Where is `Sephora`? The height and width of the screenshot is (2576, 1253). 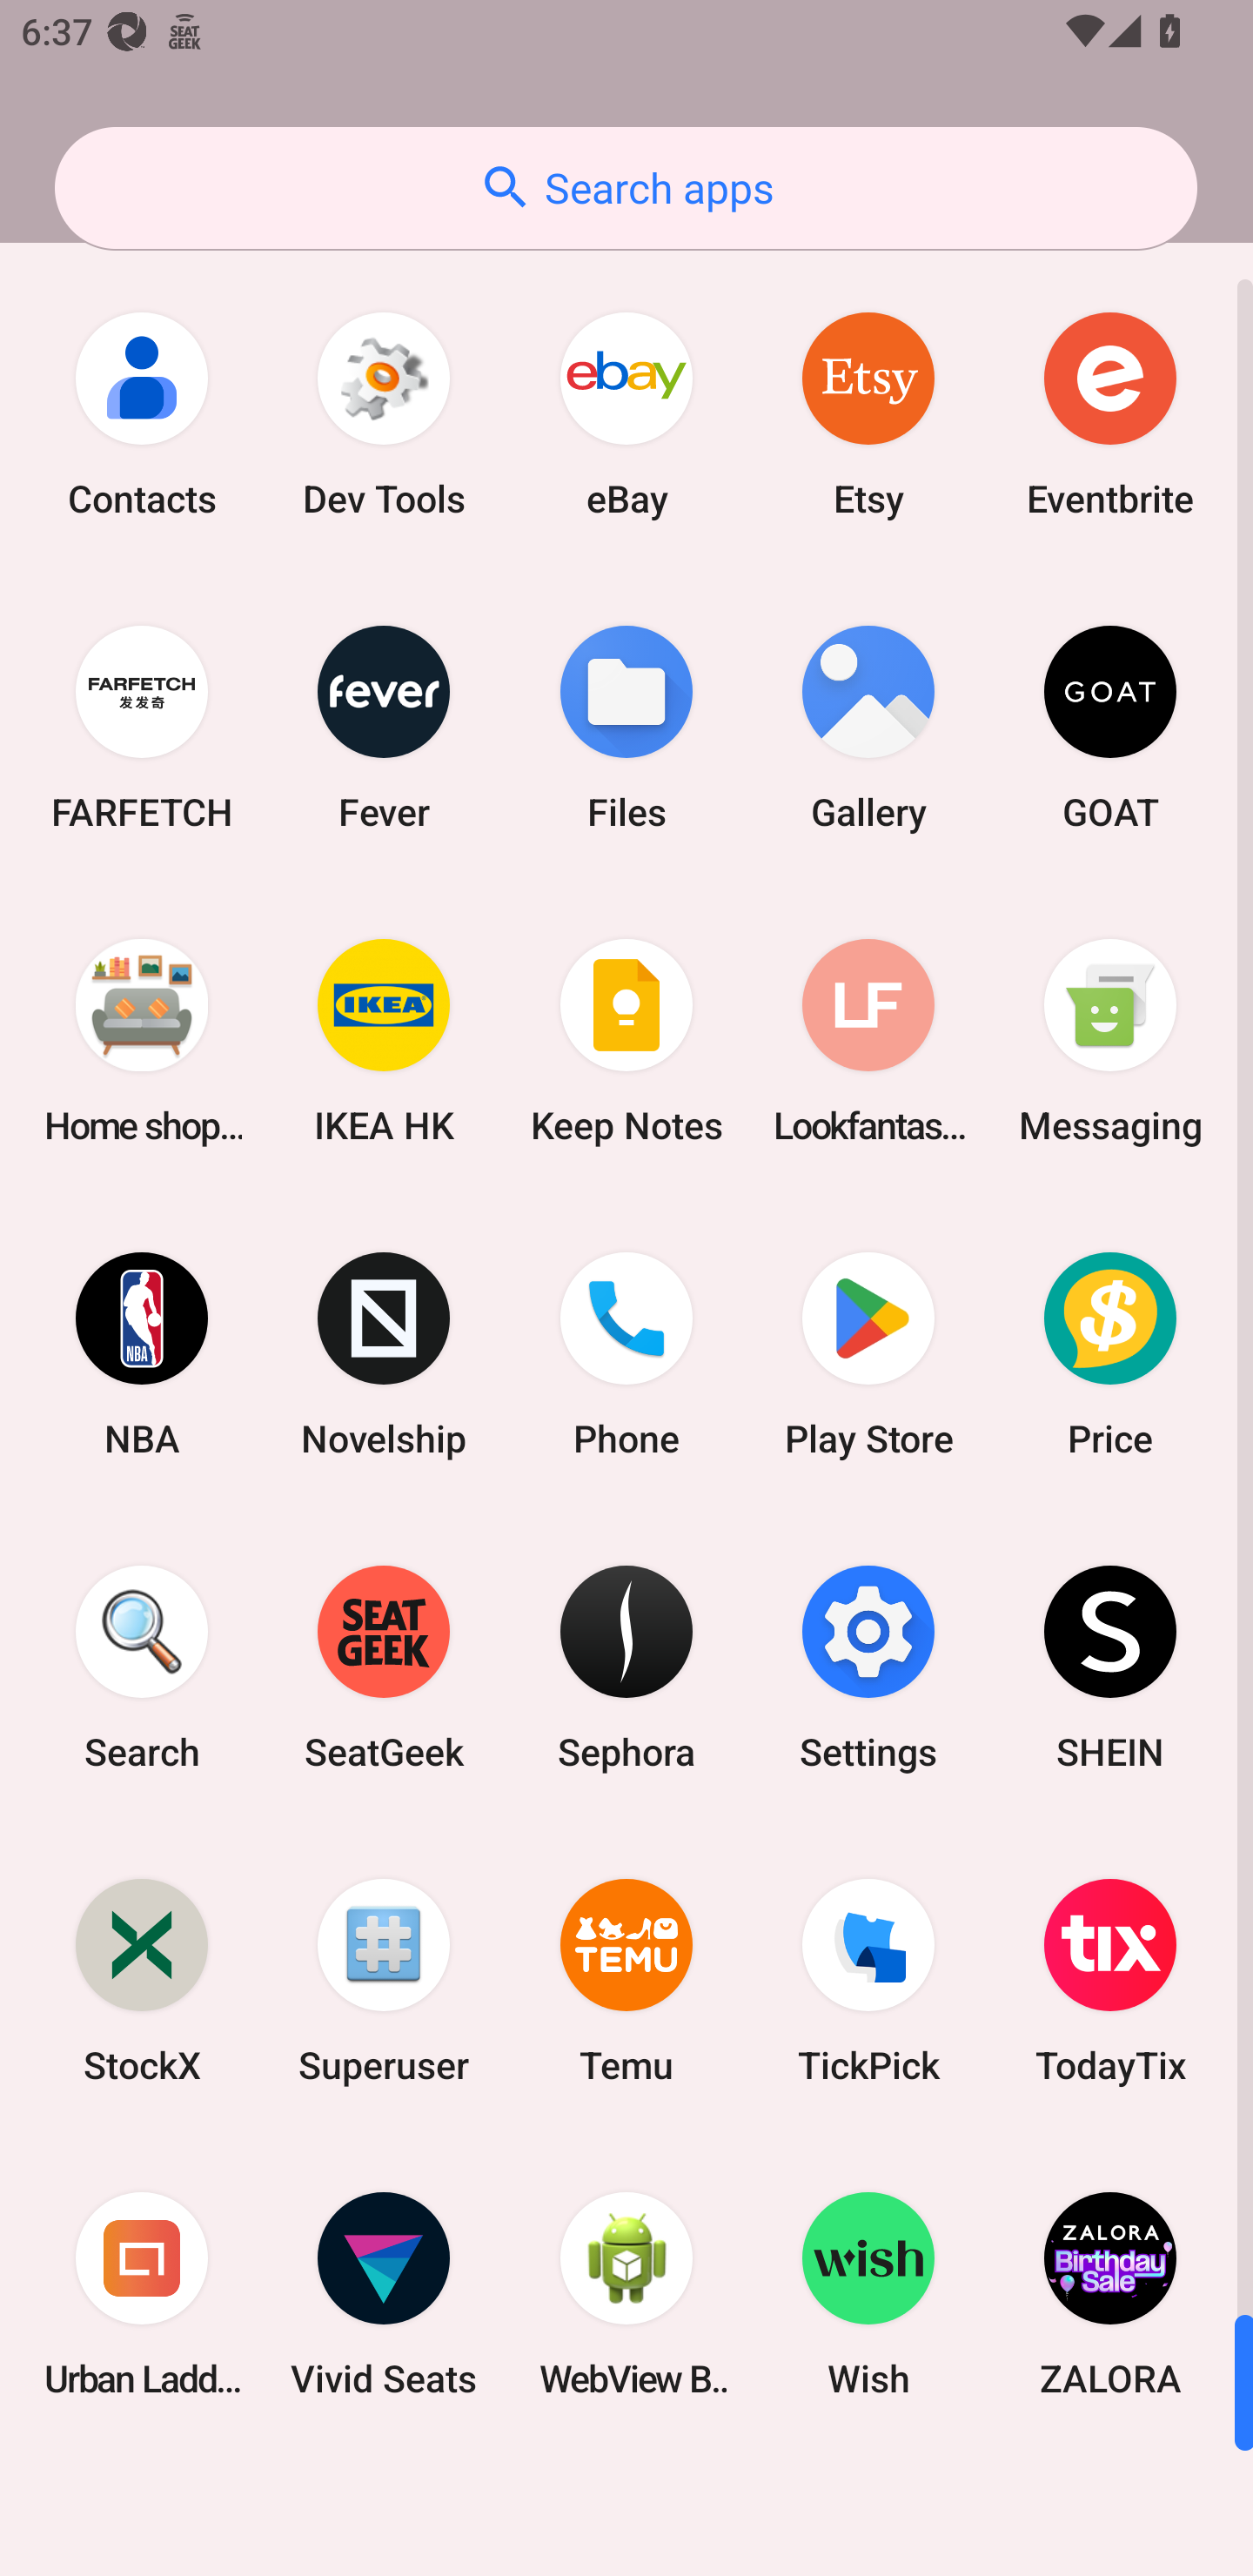 Sephora is located at coordinates (626, 1666).